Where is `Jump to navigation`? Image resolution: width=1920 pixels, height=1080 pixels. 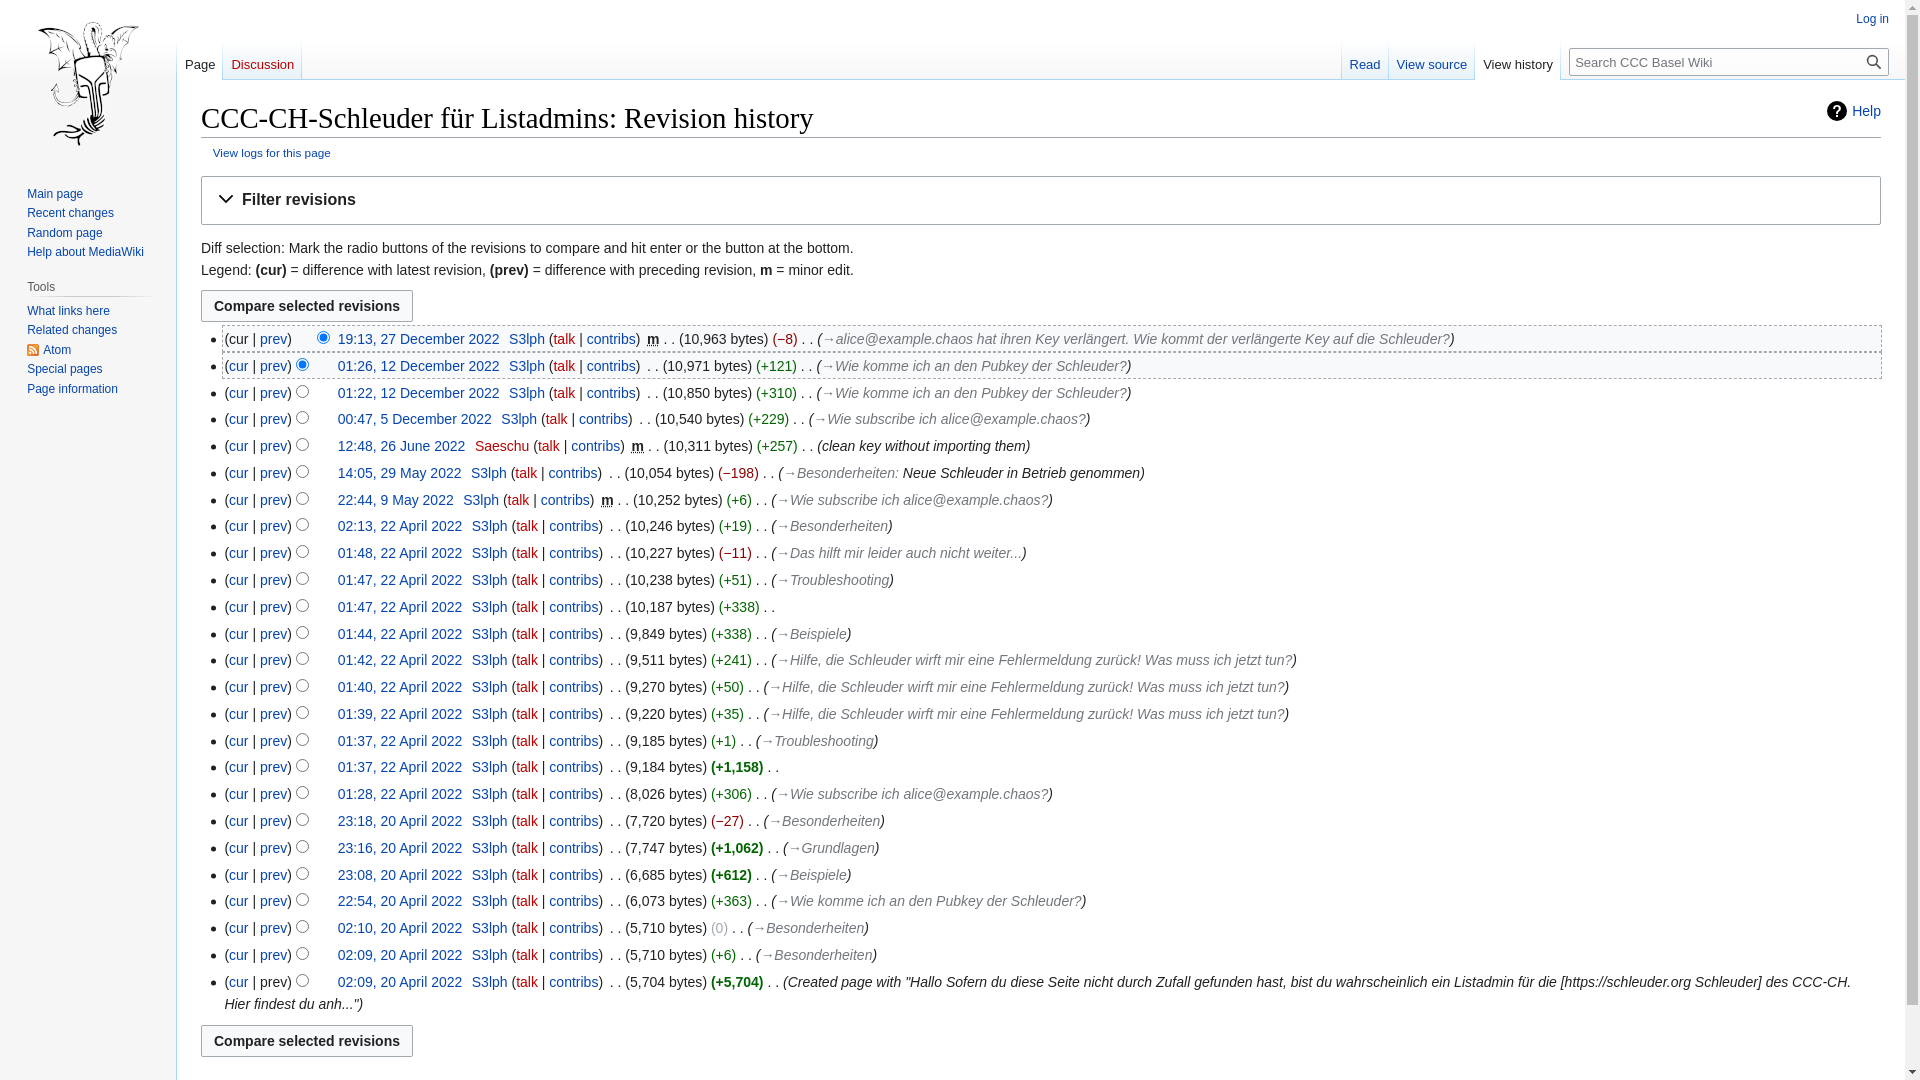 Jump to navigation is located at coordinates (200, 176).